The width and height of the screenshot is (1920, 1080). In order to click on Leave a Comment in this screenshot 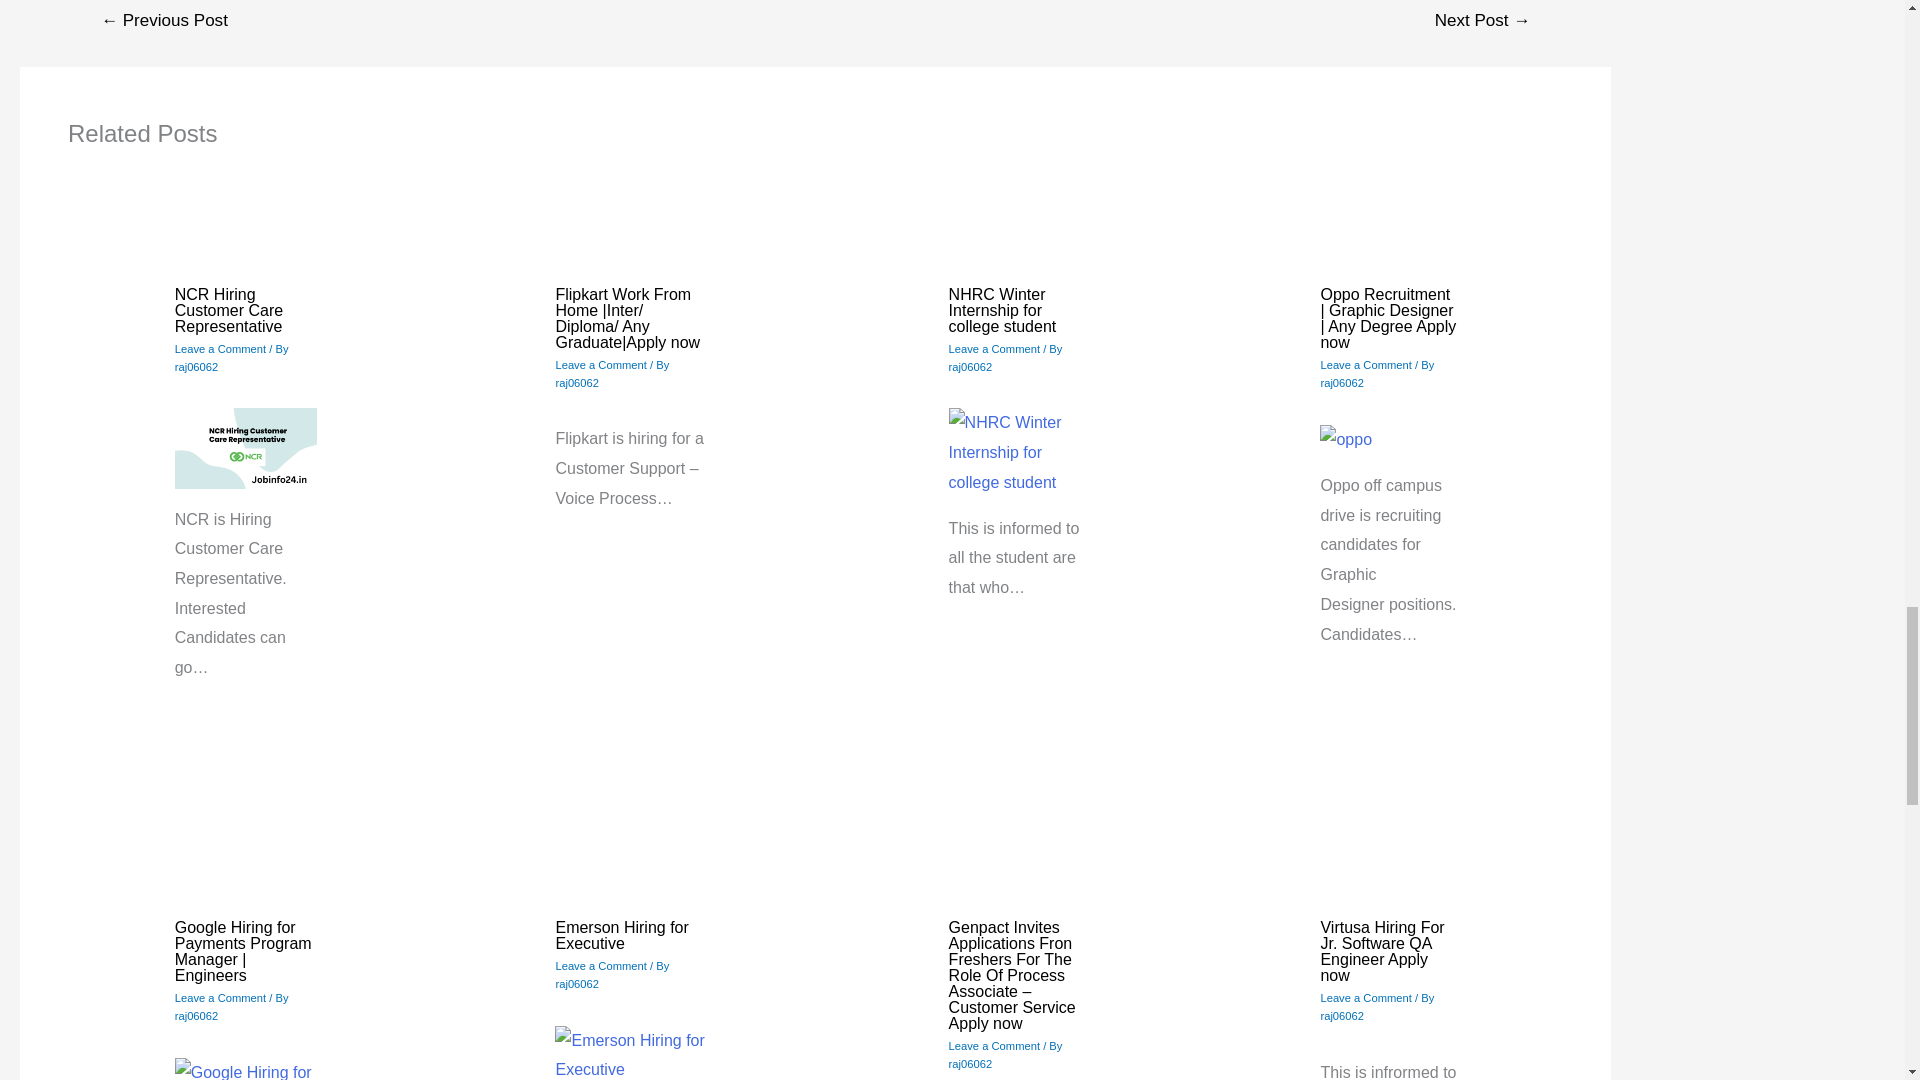, I will do `click(600, 364)`.